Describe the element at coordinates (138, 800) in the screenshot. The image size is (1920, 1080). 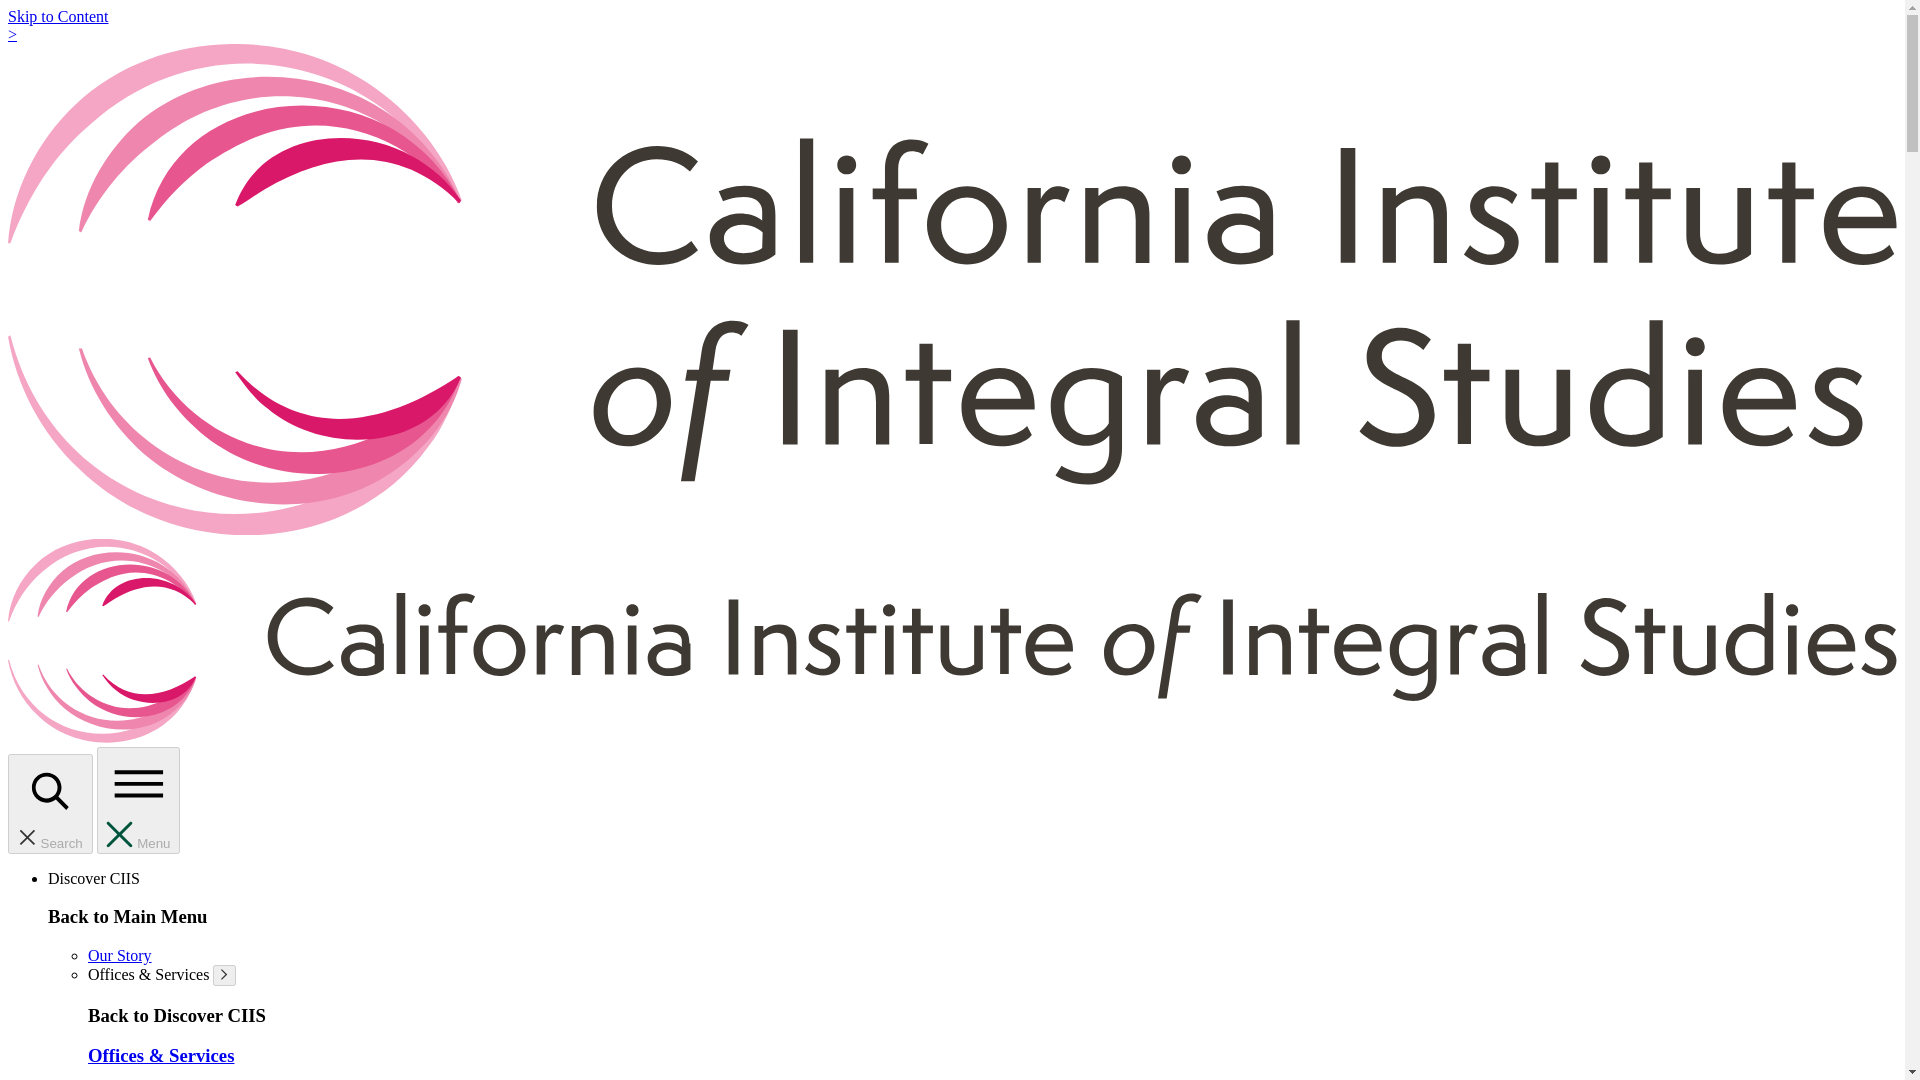
I see `Menu` at that location.